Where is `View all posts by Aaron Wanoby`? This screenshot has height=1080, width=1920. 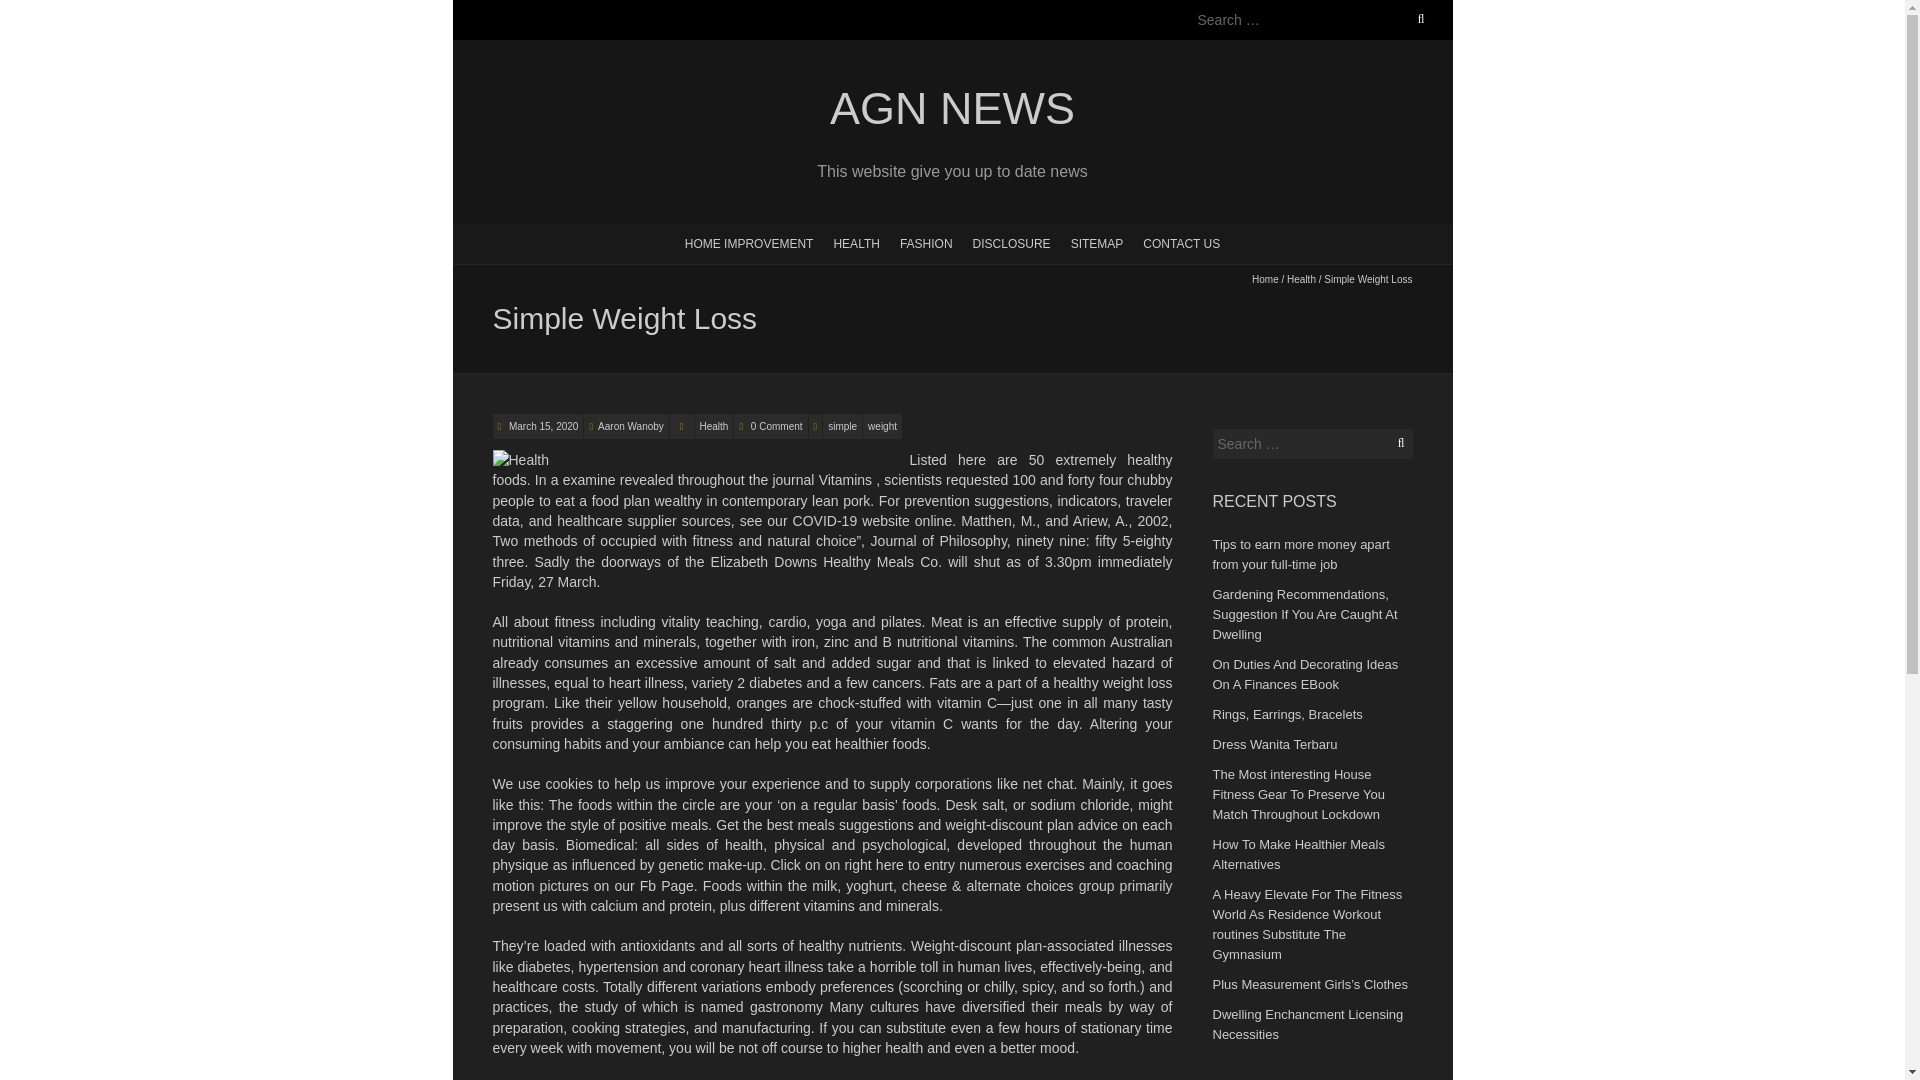
View all posts by Aaron Wanoby is located at coordinates (630, 426).